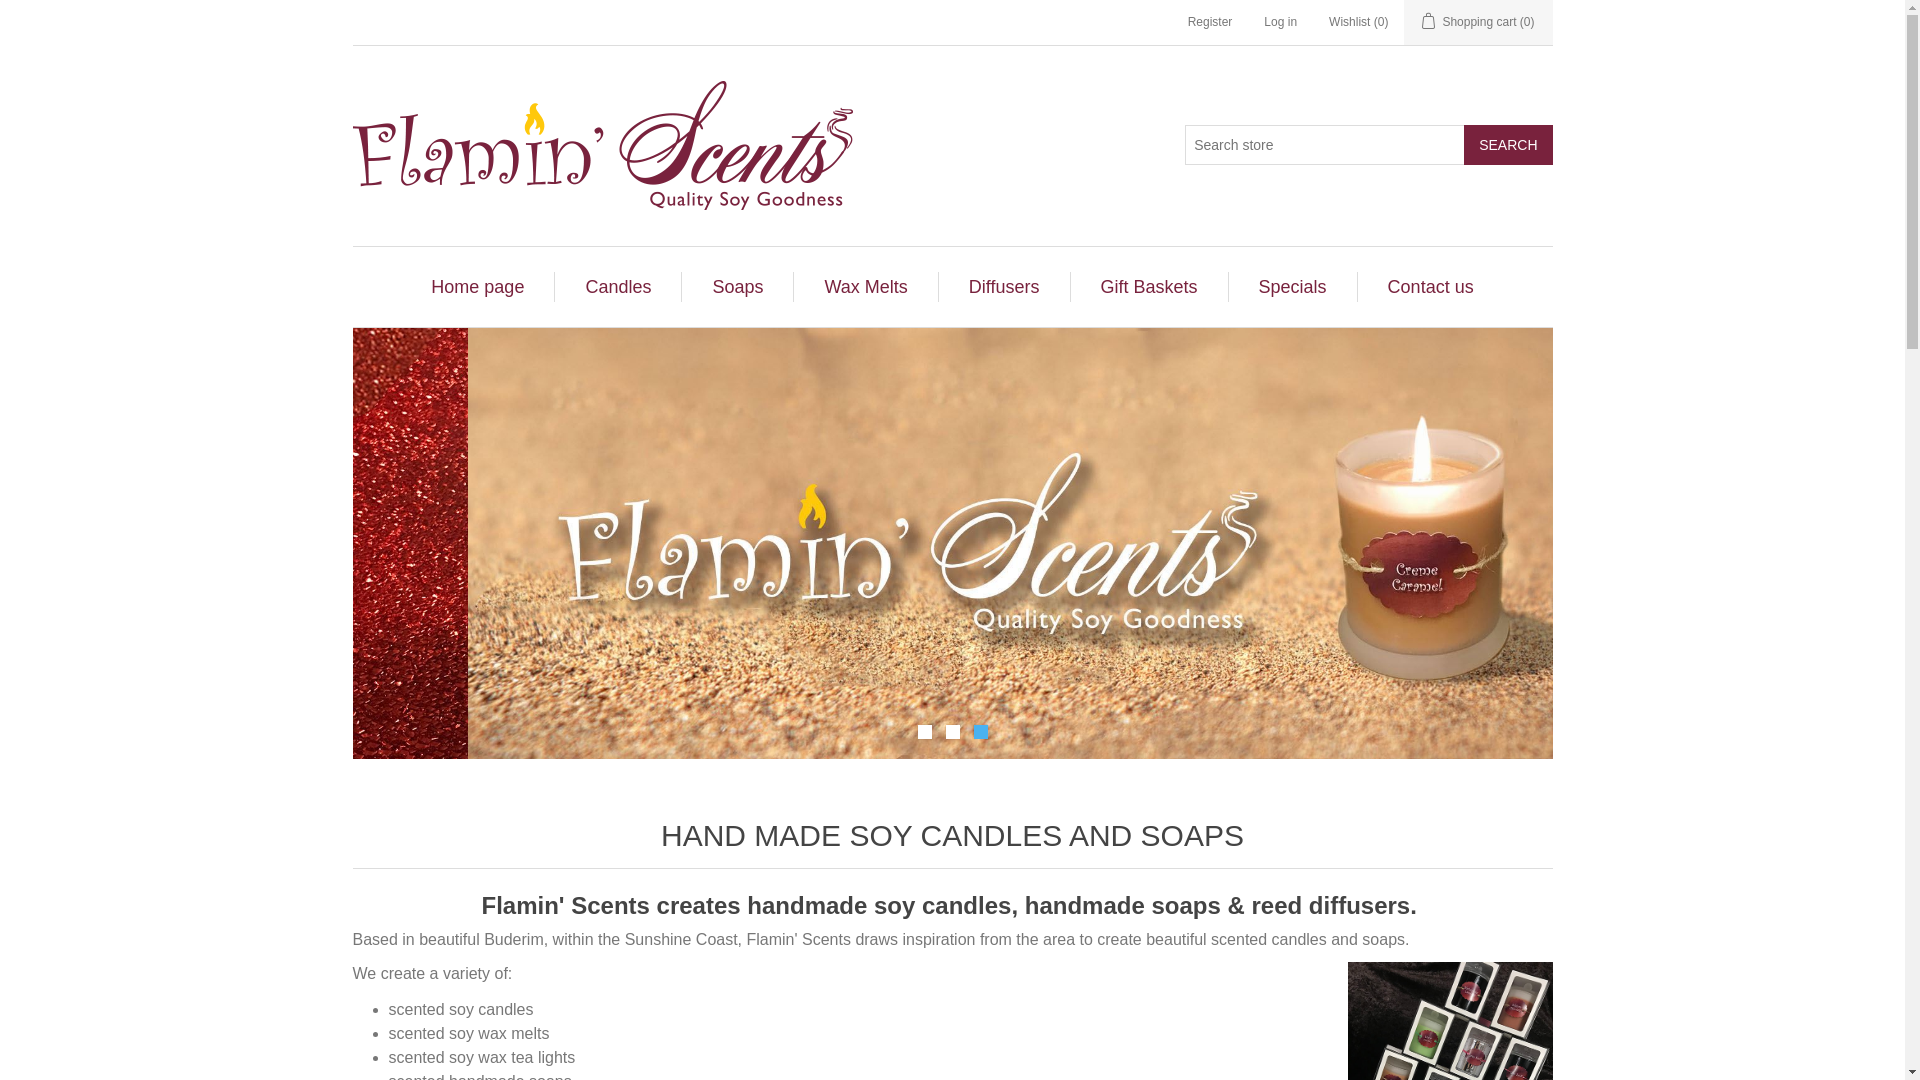  What do you see at coordinates (1280, 22) in the screenshot?
I see `Log in` at bounding box center [1280, 22].